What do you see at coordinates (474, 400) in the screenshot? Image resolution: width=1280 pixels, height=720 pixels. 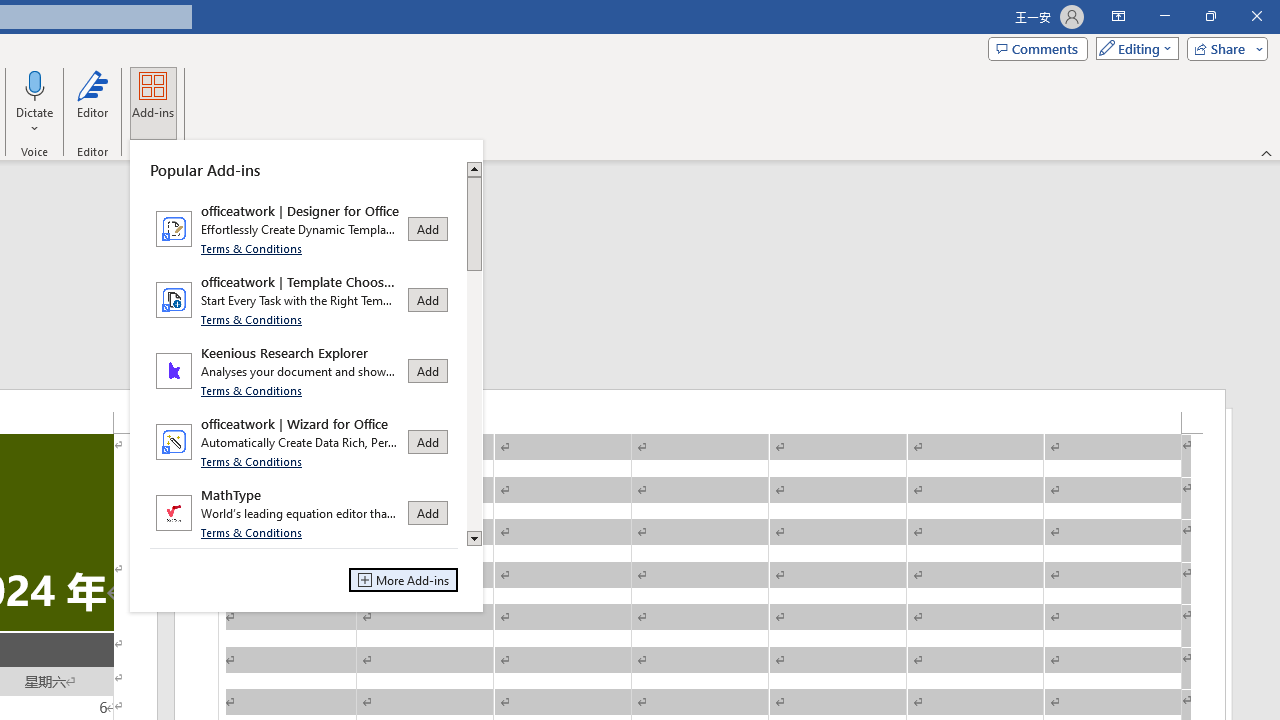 I see `Page down` at bounding box center [474, 400].